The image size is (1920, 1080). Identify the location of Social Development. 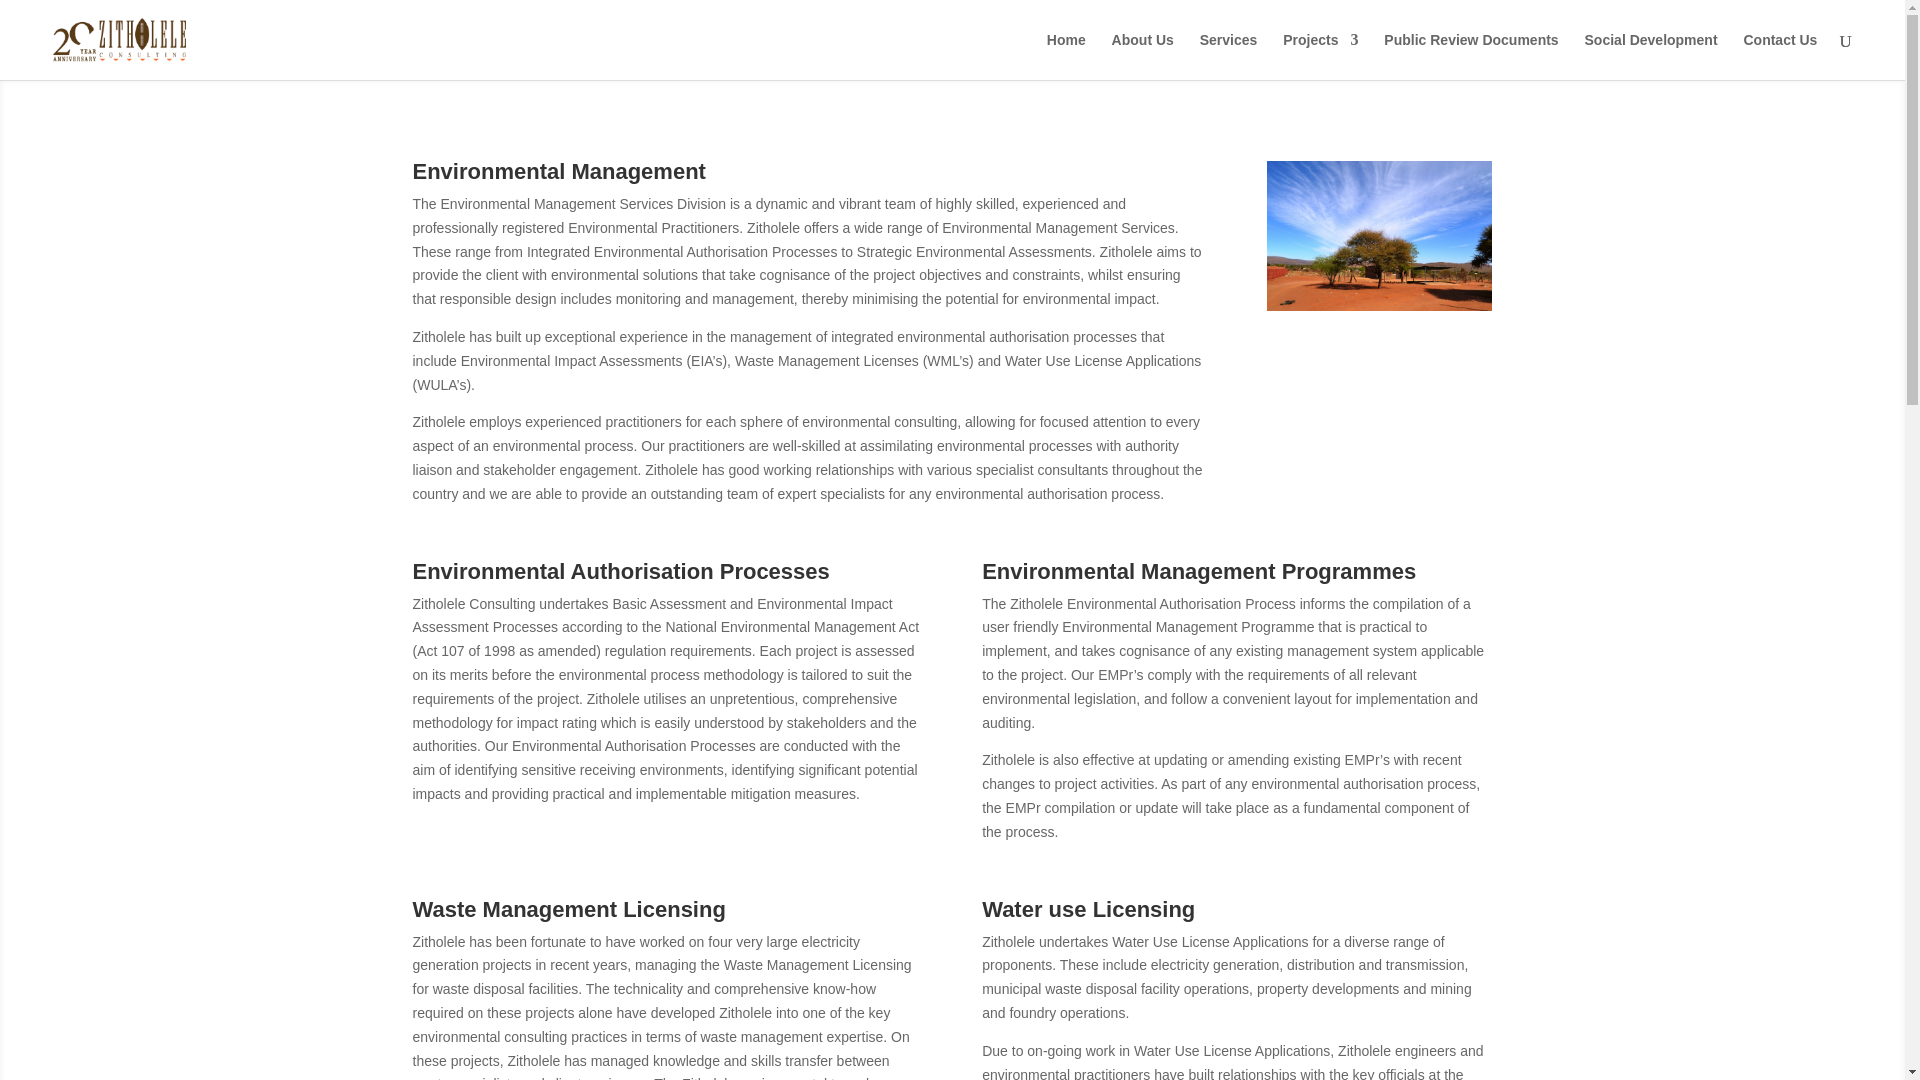
(1652, 56).